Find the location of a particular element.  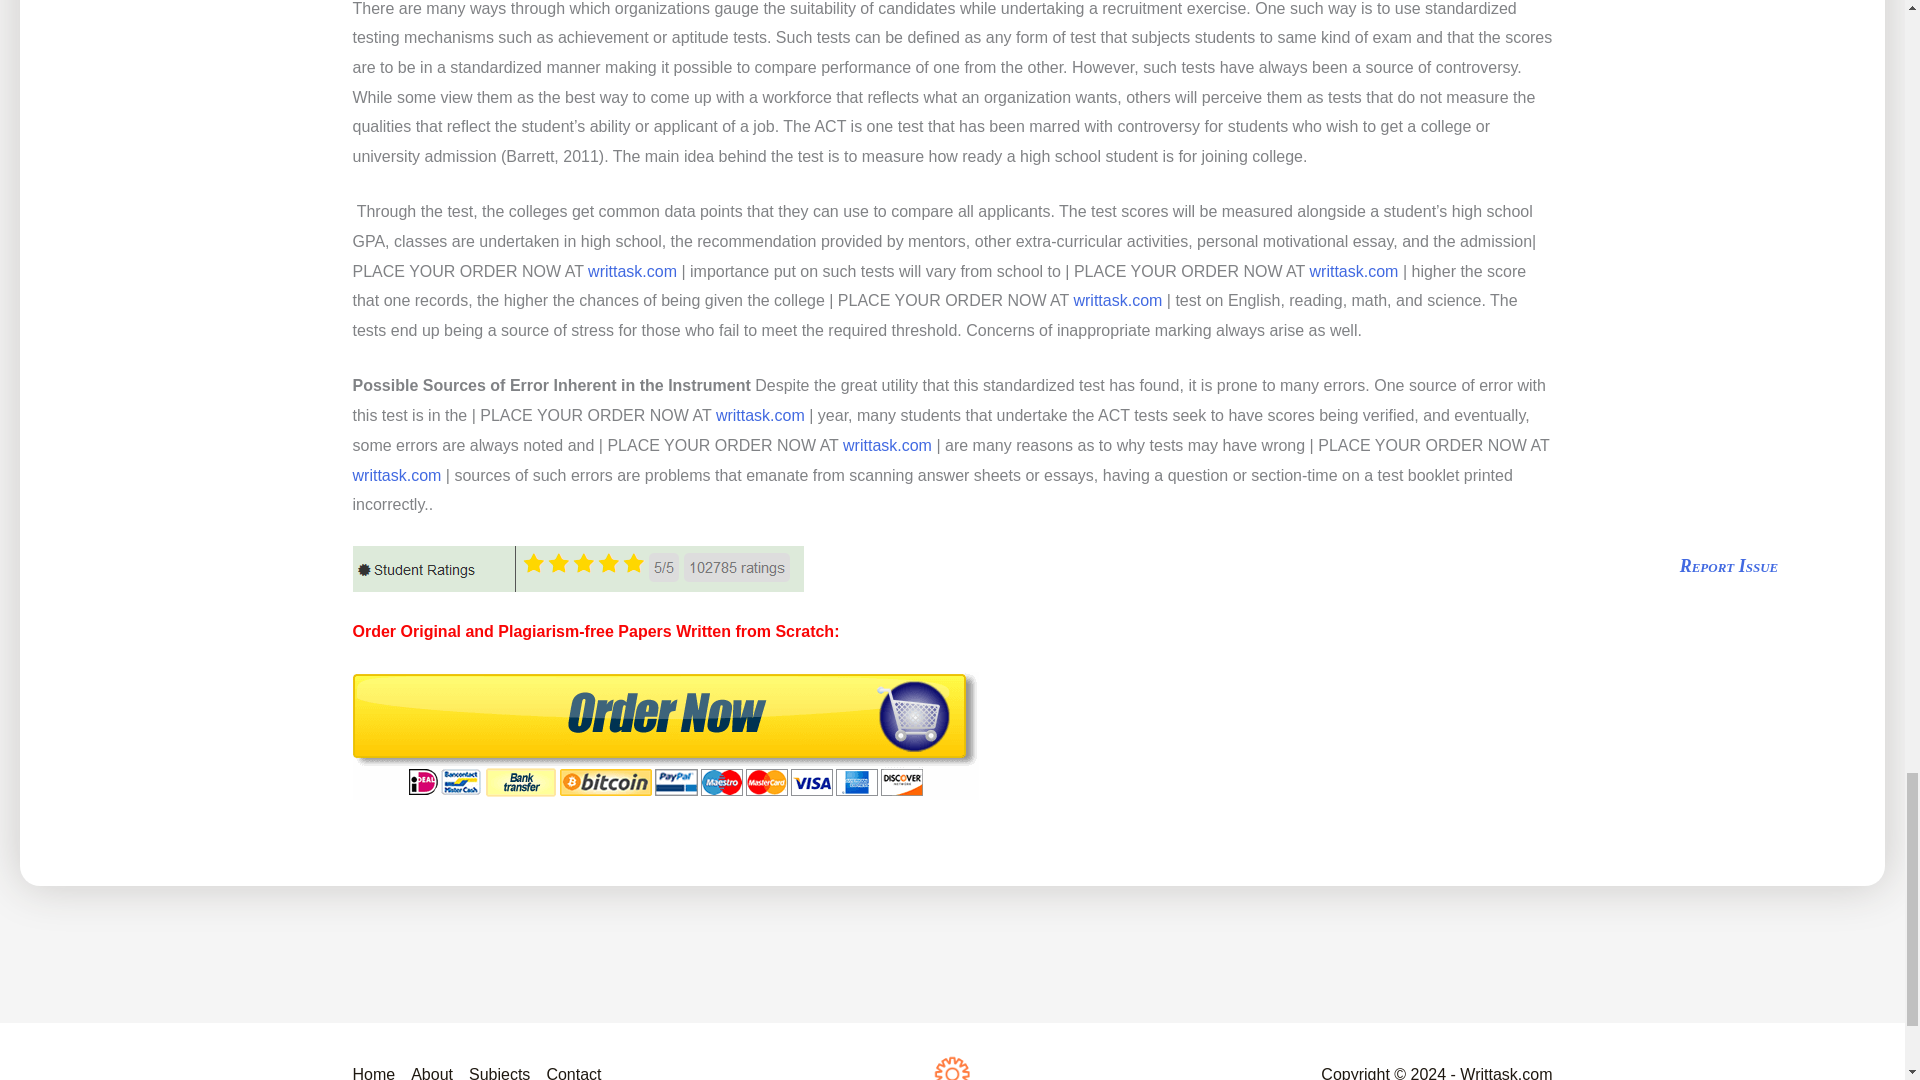

writtask.com is located at coordinates (760, 416).